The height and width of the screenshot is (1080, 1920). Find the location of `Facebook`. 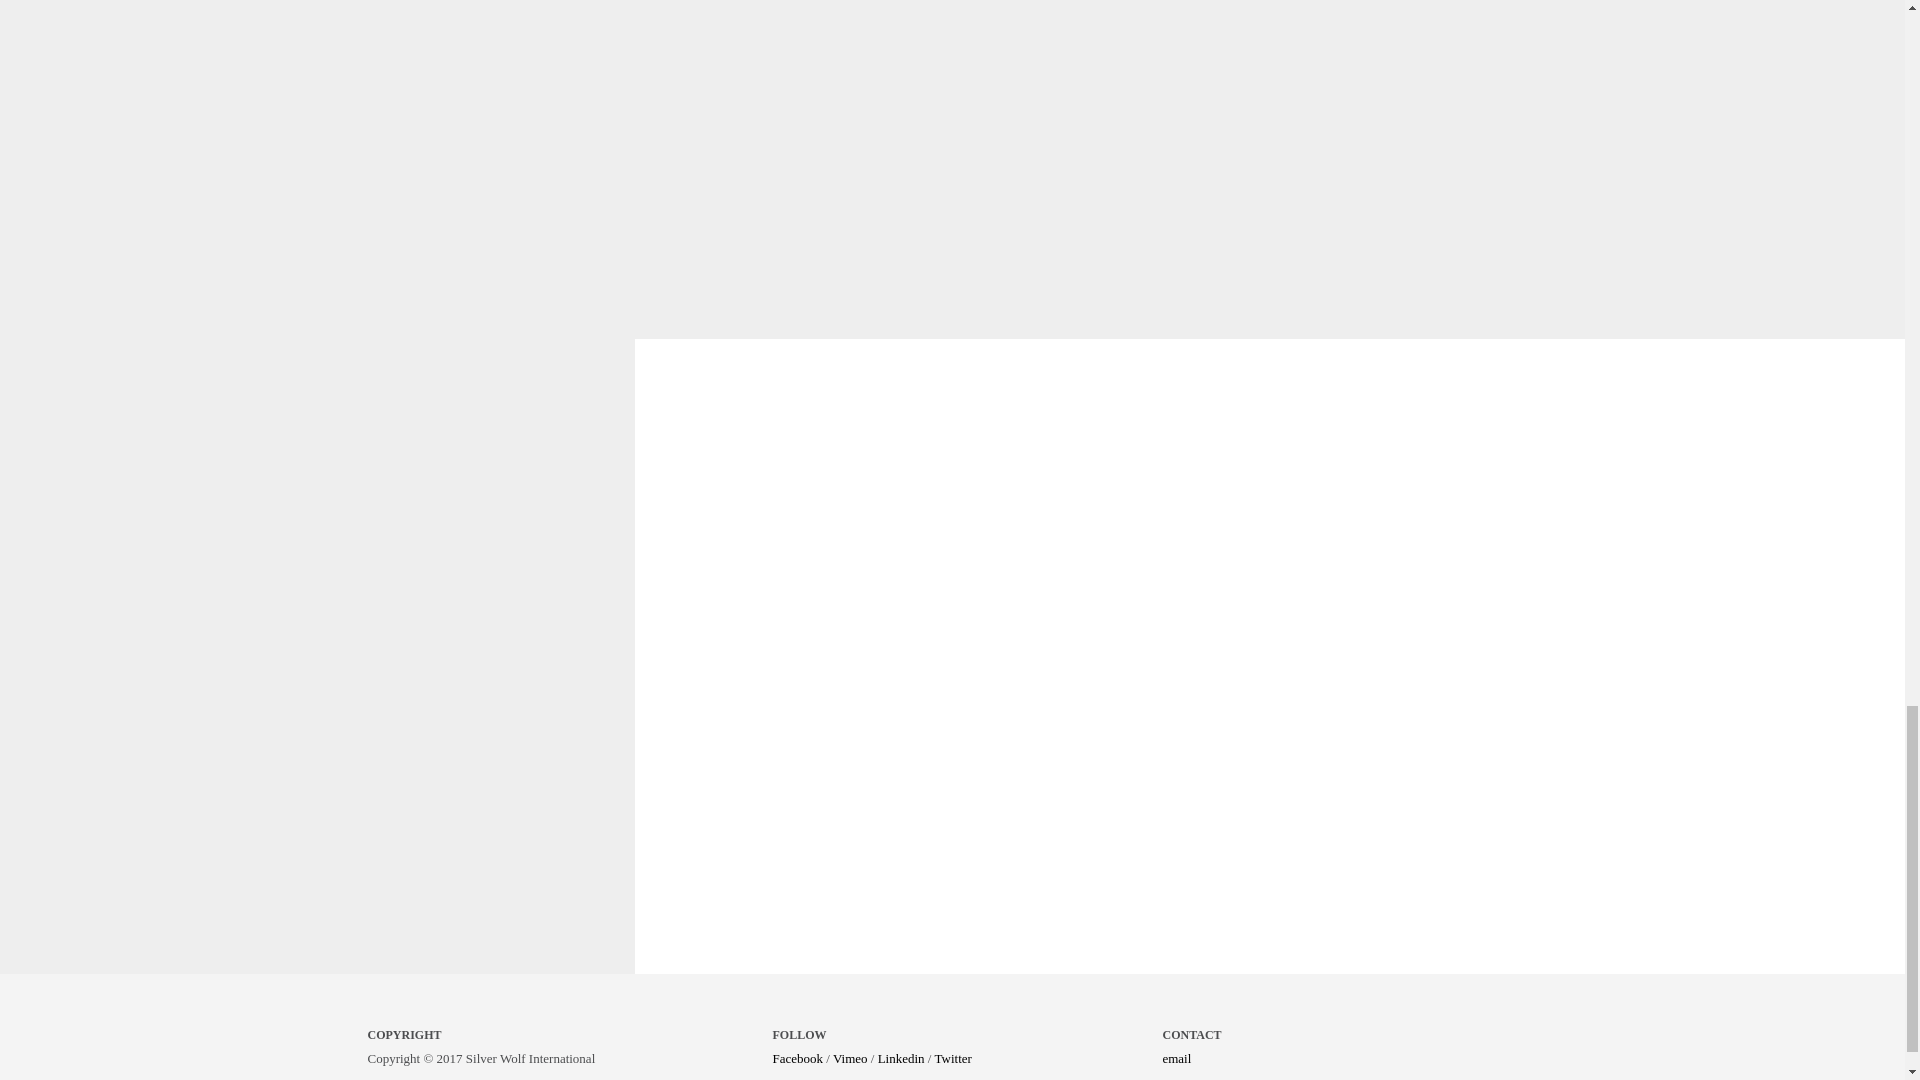

Facebook is located at coordinates (797, 1058).